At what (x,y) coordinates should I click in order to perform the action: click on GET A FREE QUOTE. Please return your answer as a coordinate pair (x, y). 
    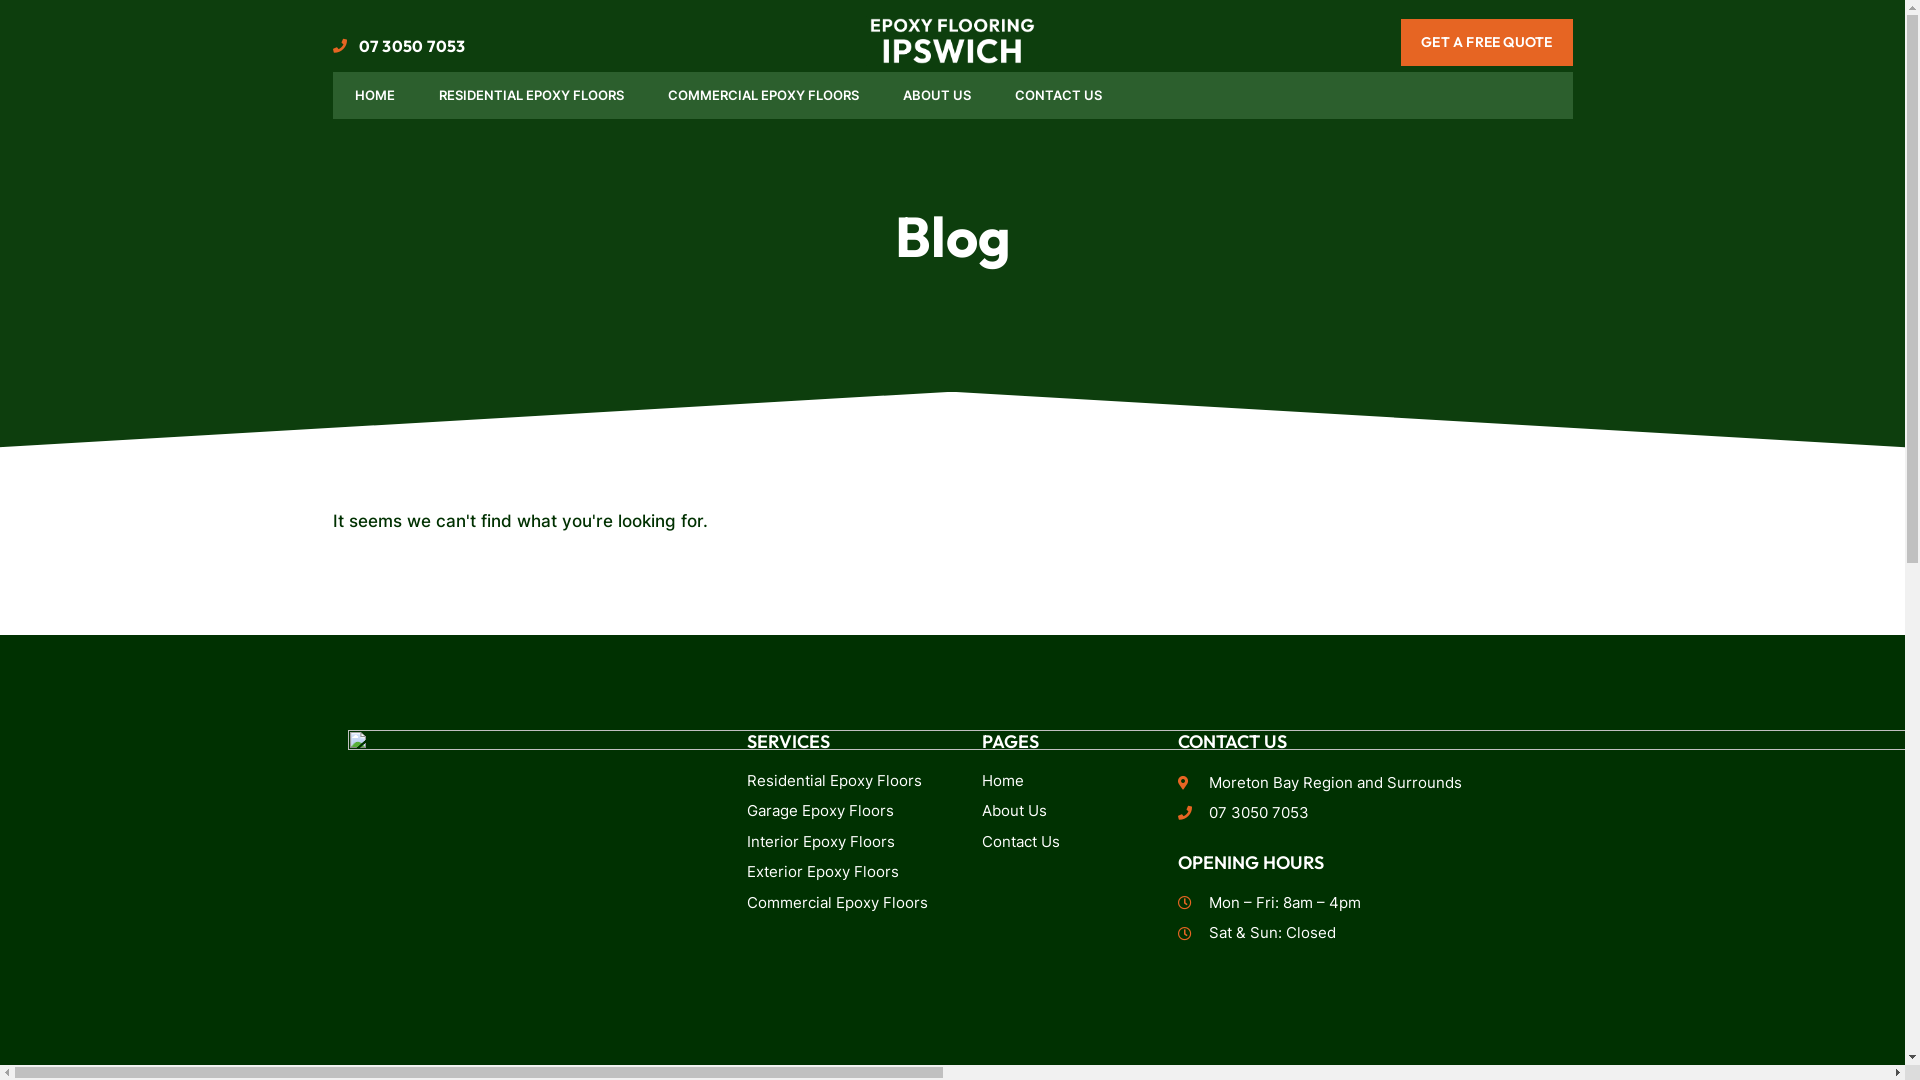
    Looking at the image, I should click on (1486, 42).